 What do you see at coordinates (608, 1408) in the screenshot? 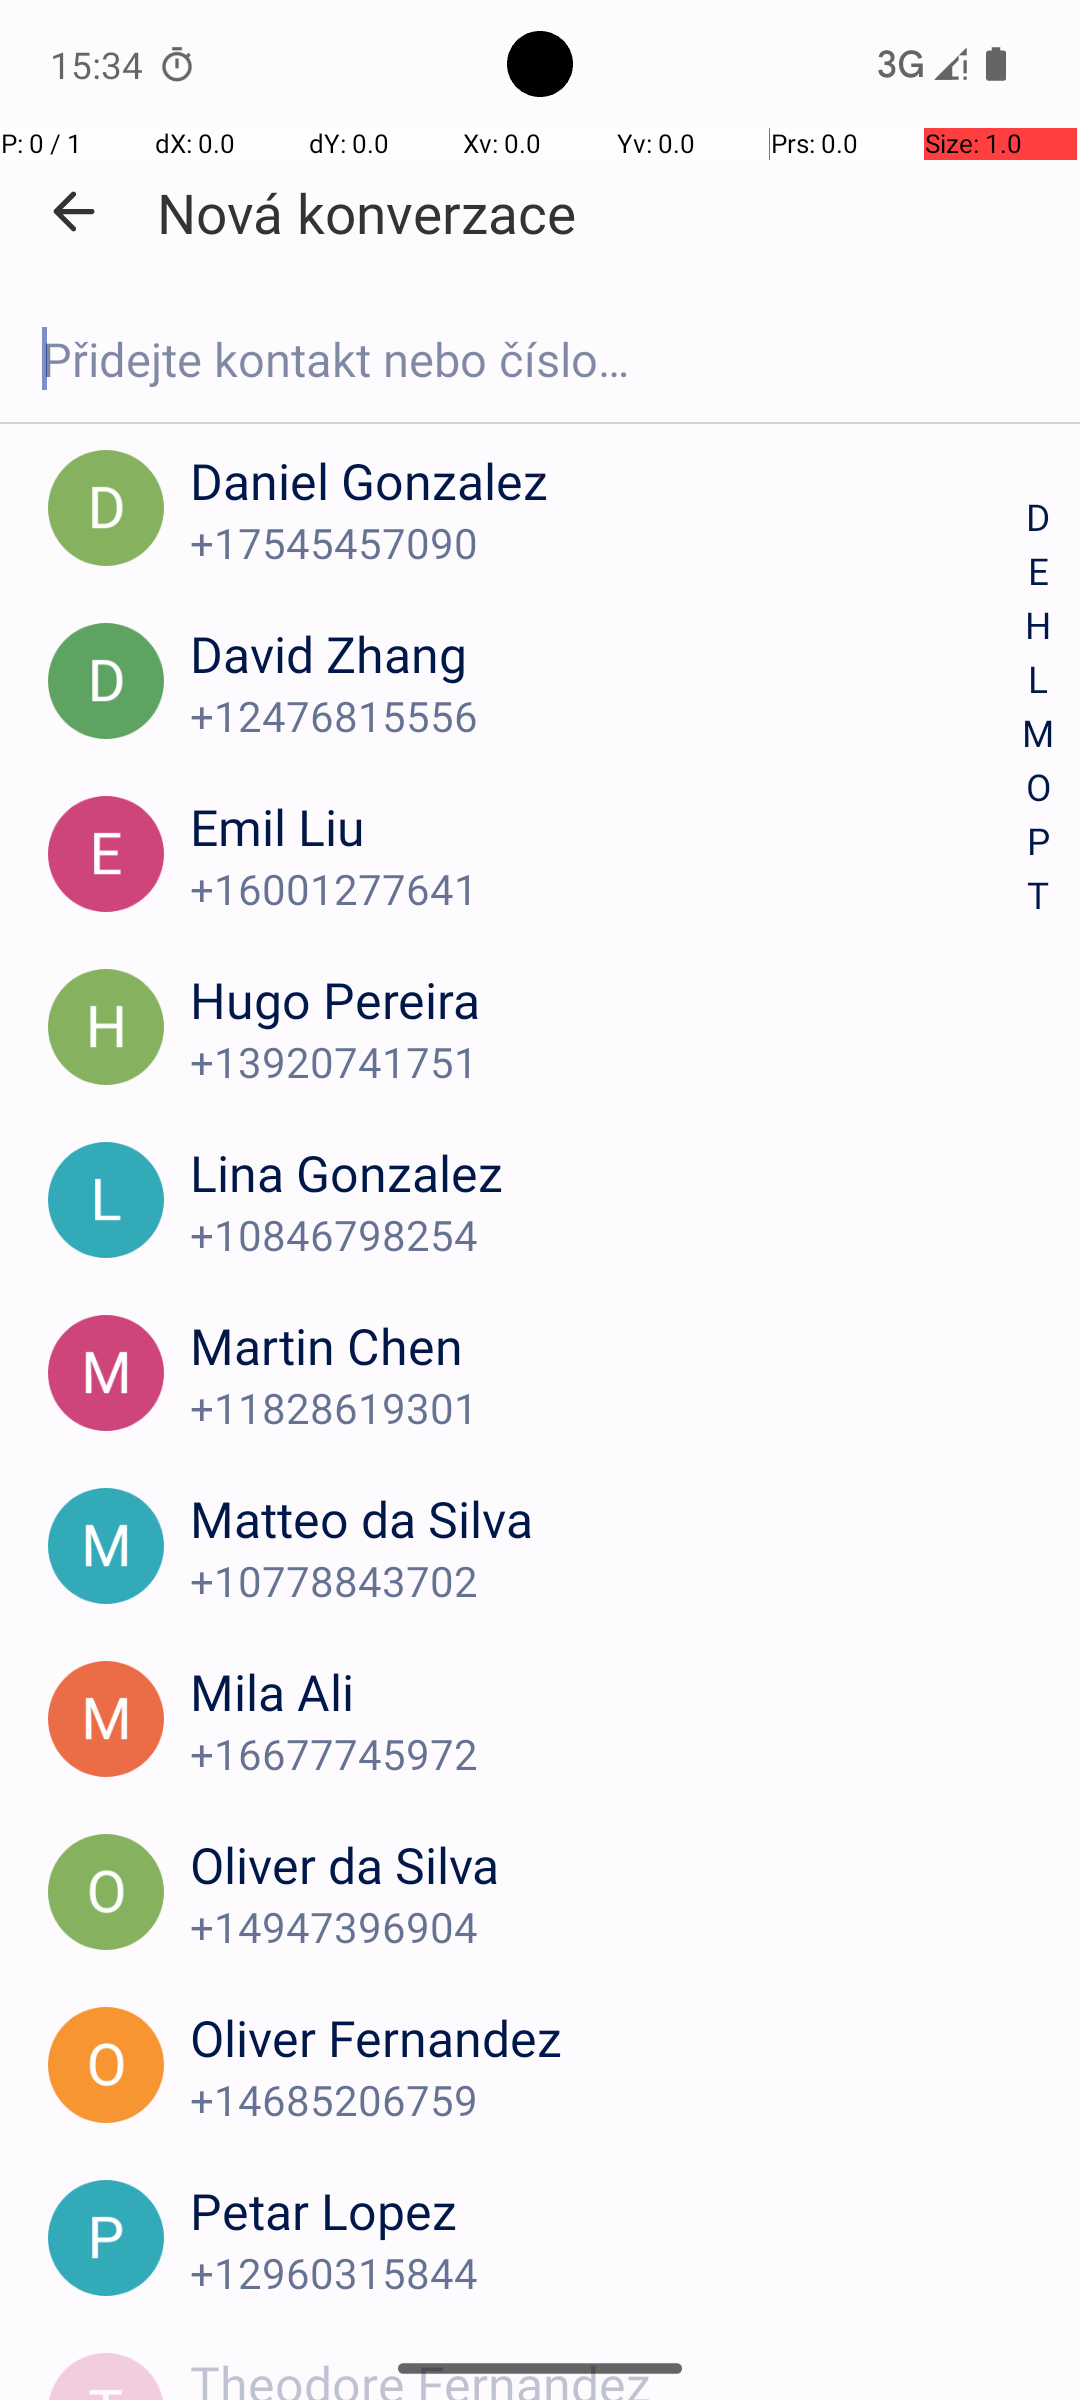
I see `+11828619301` at bounding box center [608, 1408].